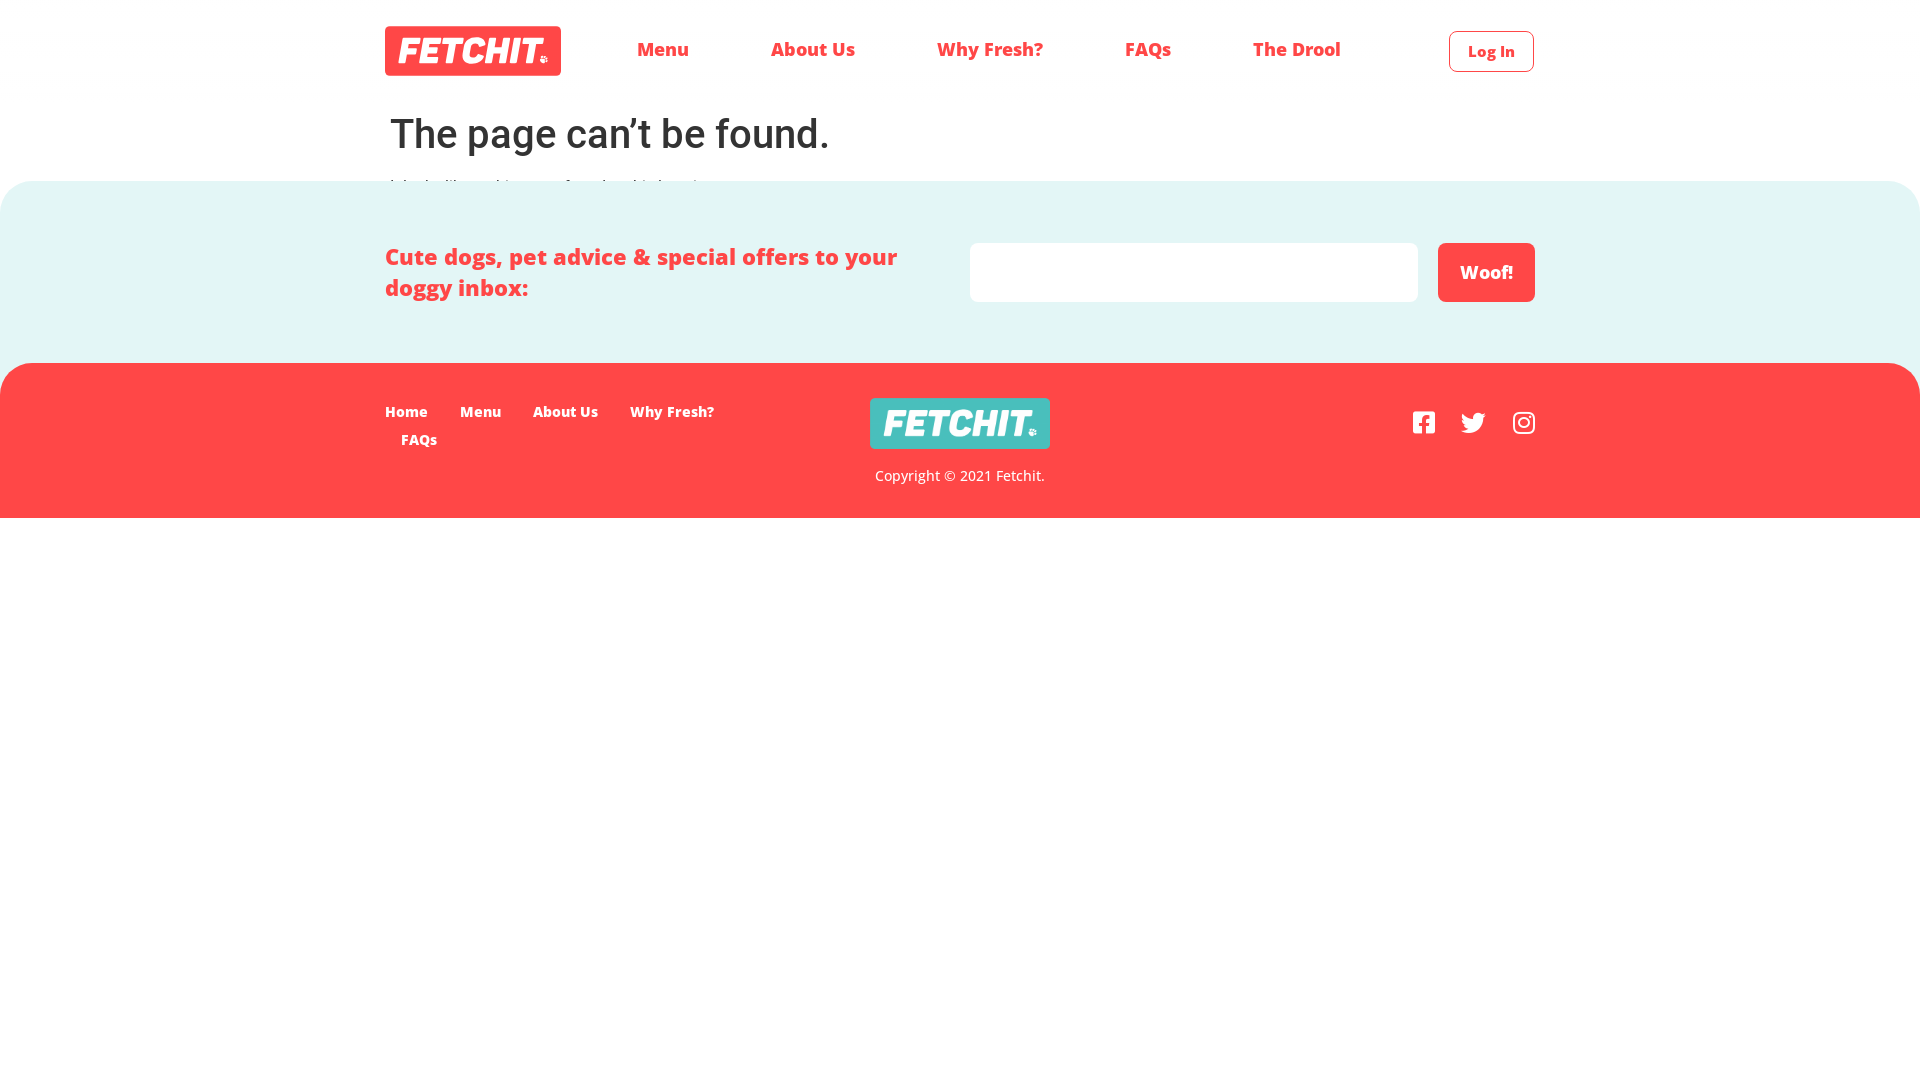  I want to click on Why Fresh?, so click(990, 49).